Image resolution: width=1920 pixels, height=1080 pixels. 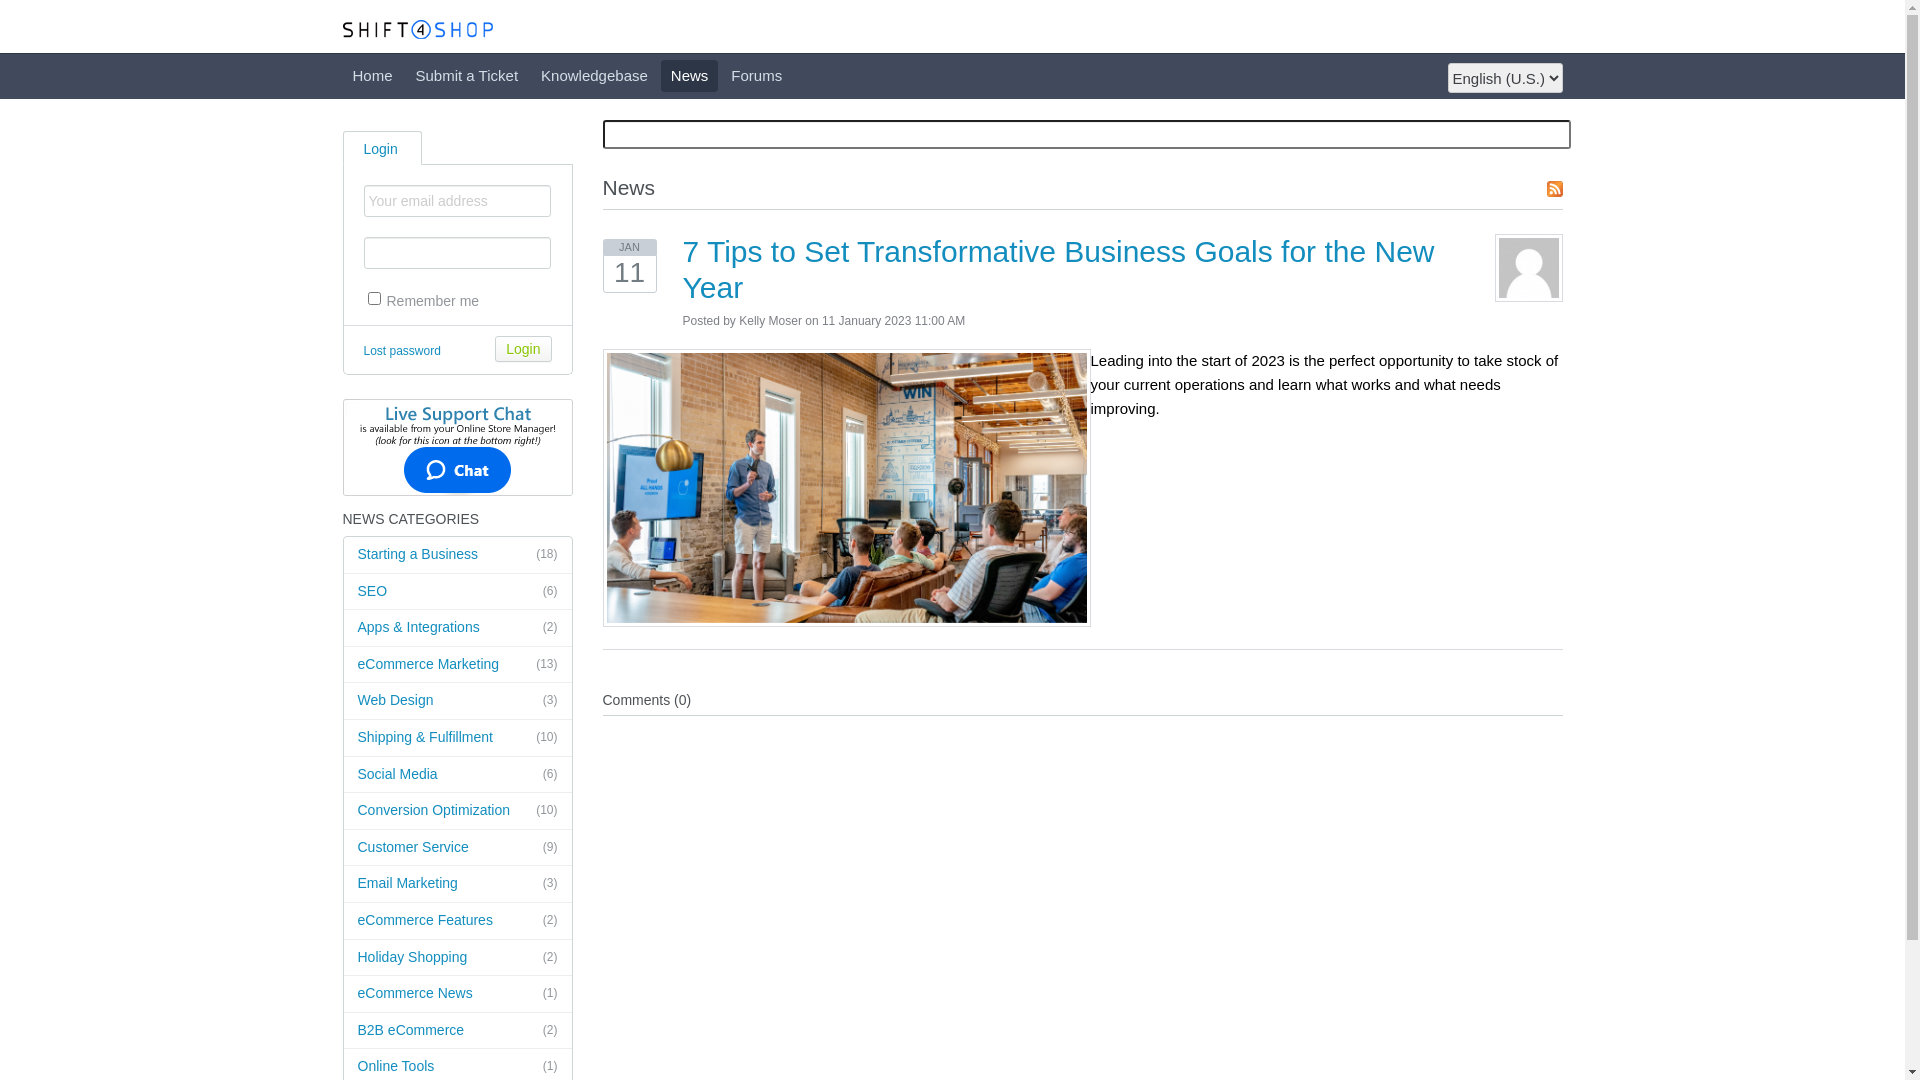 I want to click on (2)
Holiday Shopping, so click(x=458, y=958).